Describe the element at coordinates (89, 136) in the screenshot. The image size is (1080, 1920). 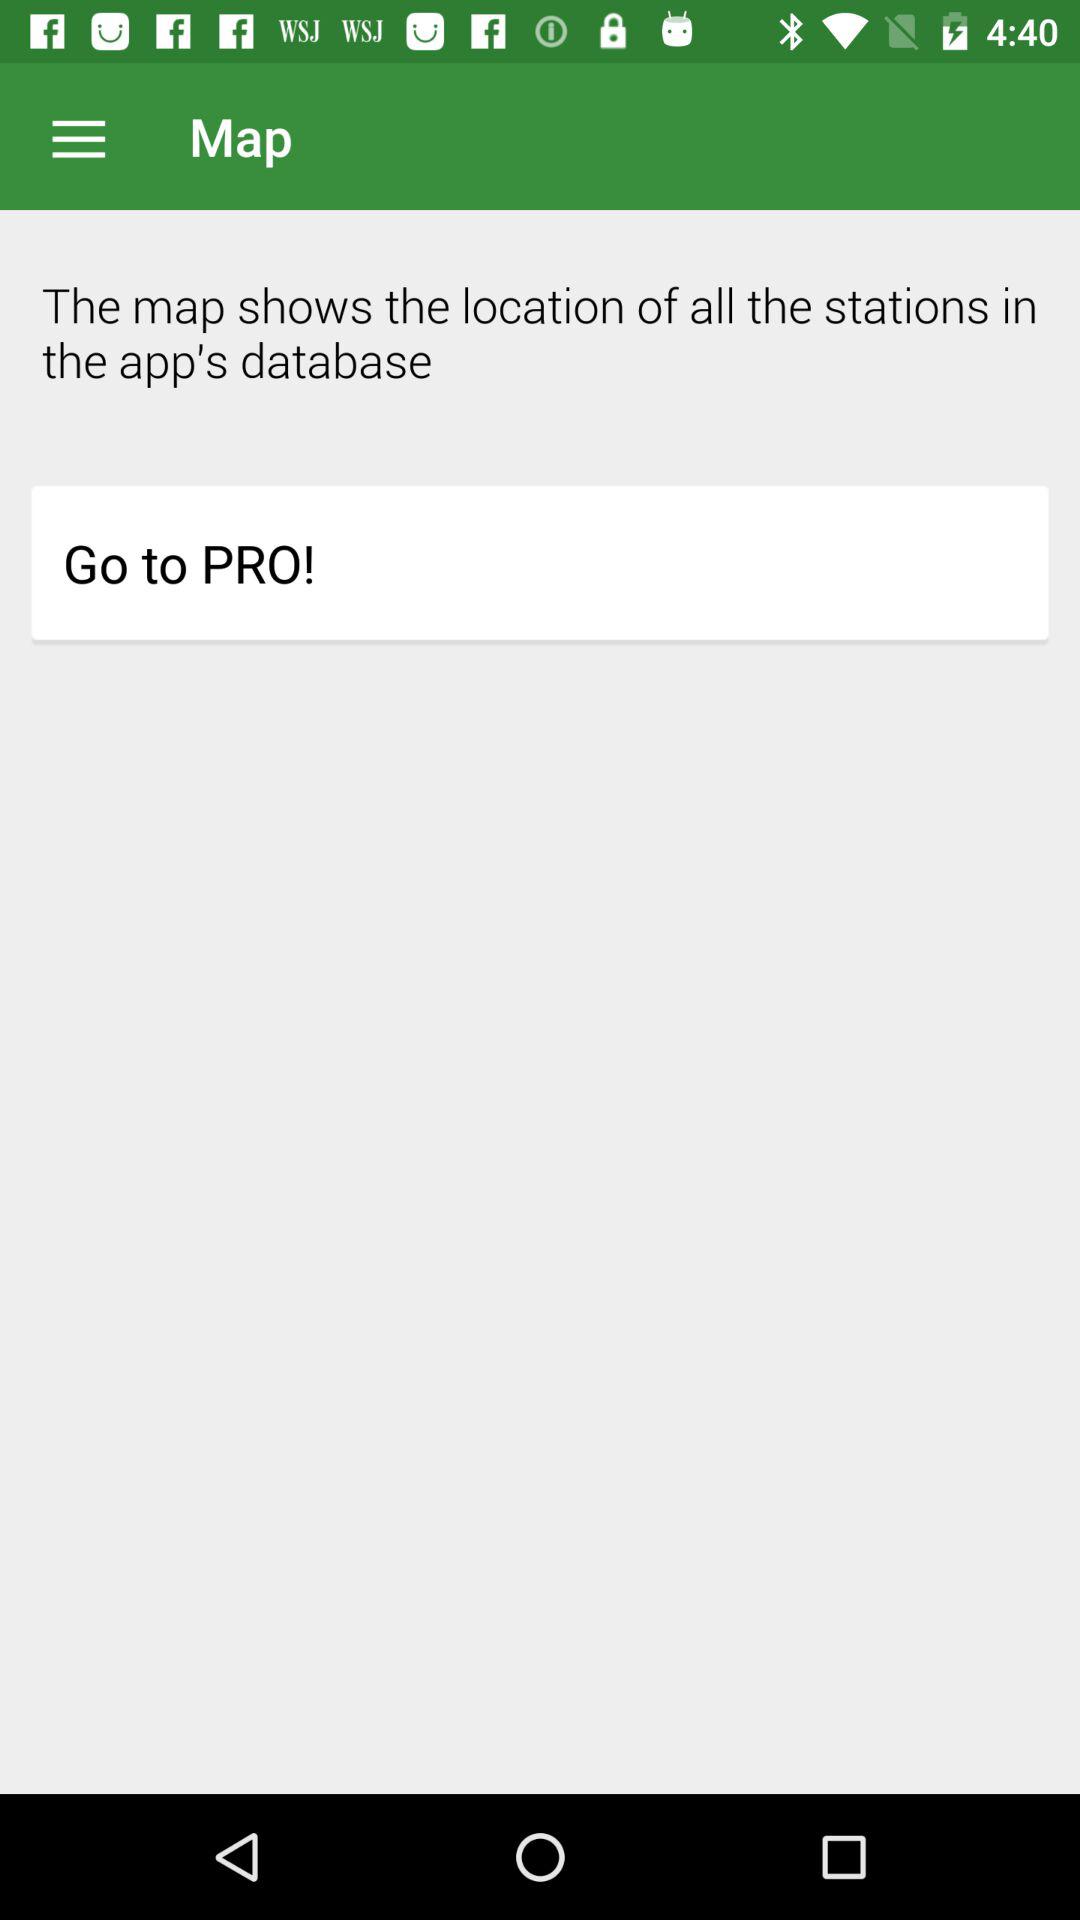
I see `open menu` at that location.